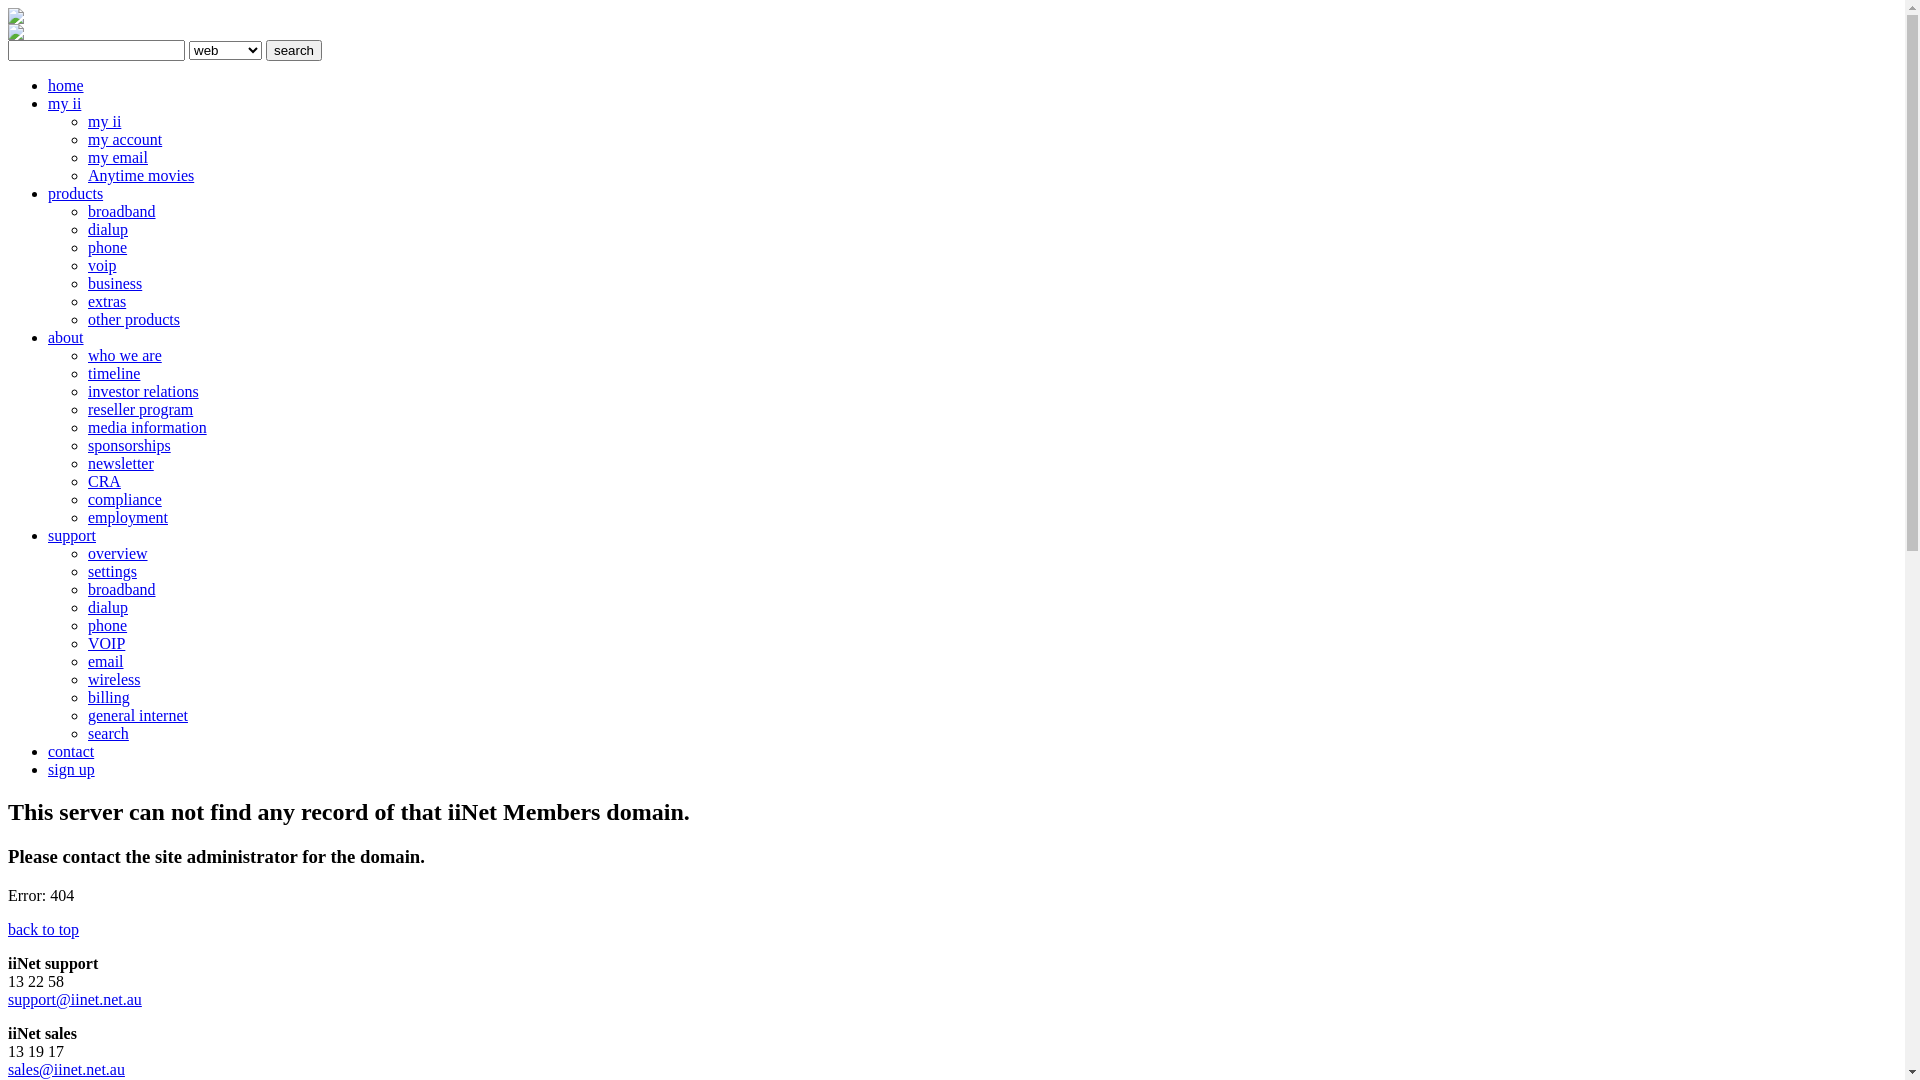 The height and width of the screenshot is (1080, 1920). What do you see at coordinates (106, 643) in the screenshot?
I see `VOIP` at bounding box center [106, 643].